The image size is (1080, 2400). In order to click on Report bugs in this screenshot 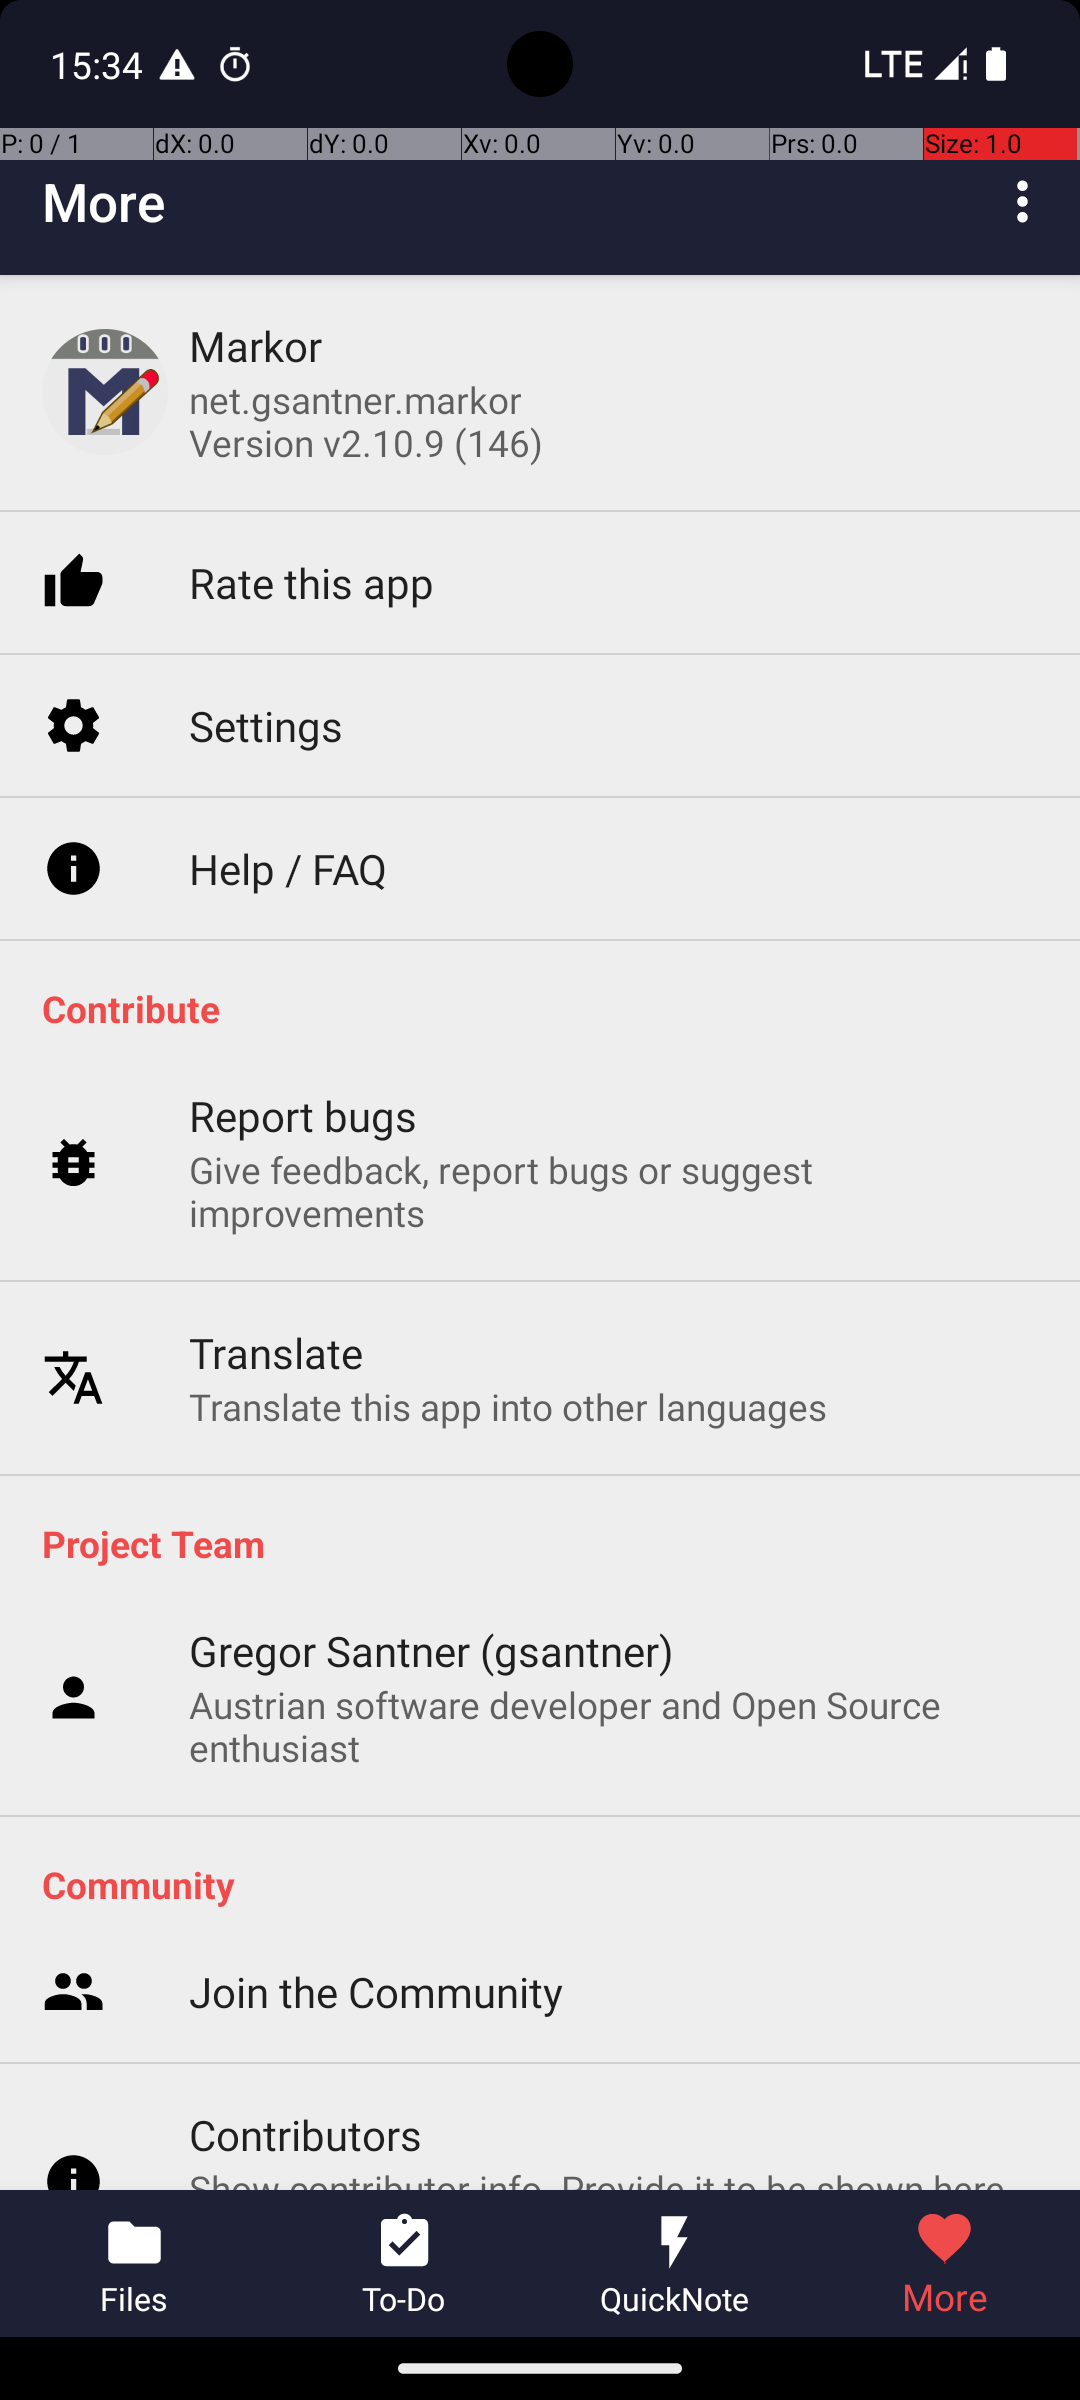, I will do `click(304, 1080)`.